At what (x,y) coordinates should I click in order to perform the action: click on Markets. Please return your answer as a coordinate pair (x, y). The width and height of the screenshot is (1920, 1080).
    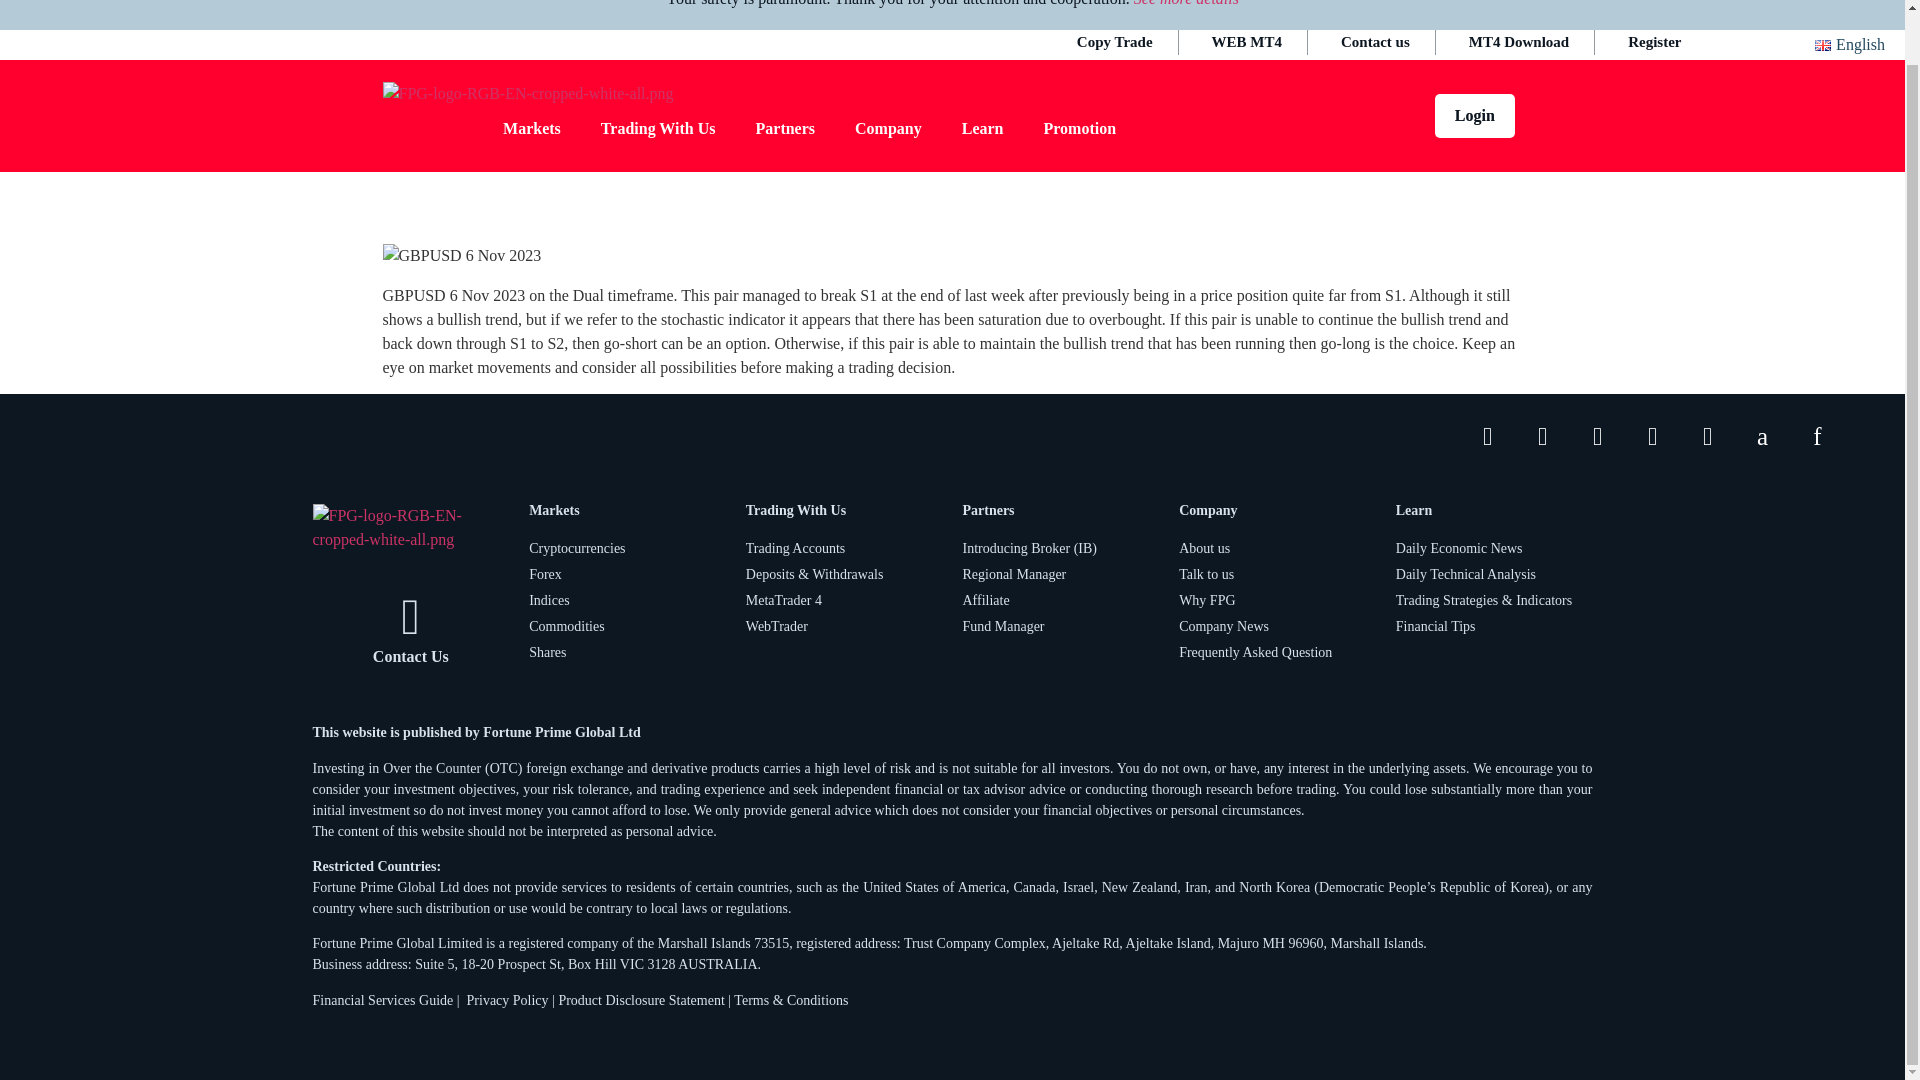
    Looking at the image, I should click on (532, 128).